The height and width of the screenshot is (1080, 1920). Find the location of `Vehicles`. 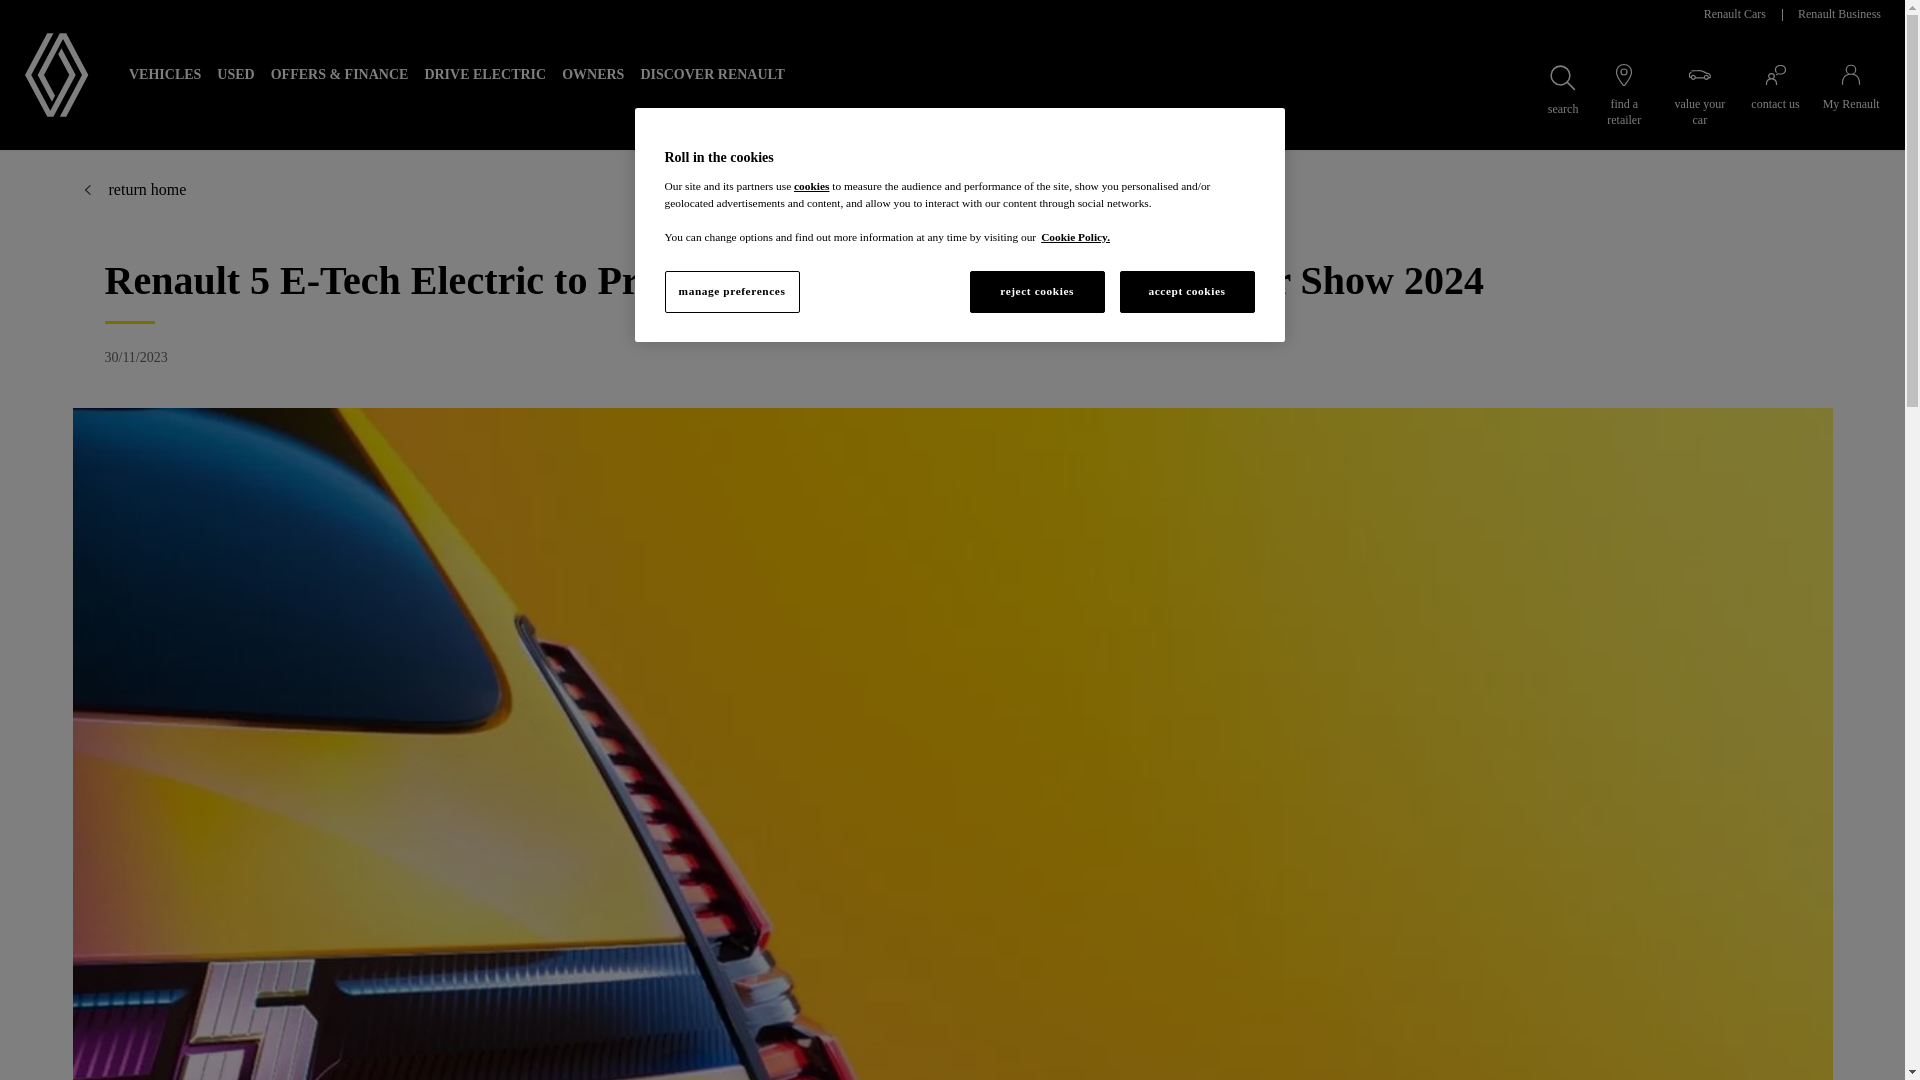

Vehicles is located at coordinates (163, 74).